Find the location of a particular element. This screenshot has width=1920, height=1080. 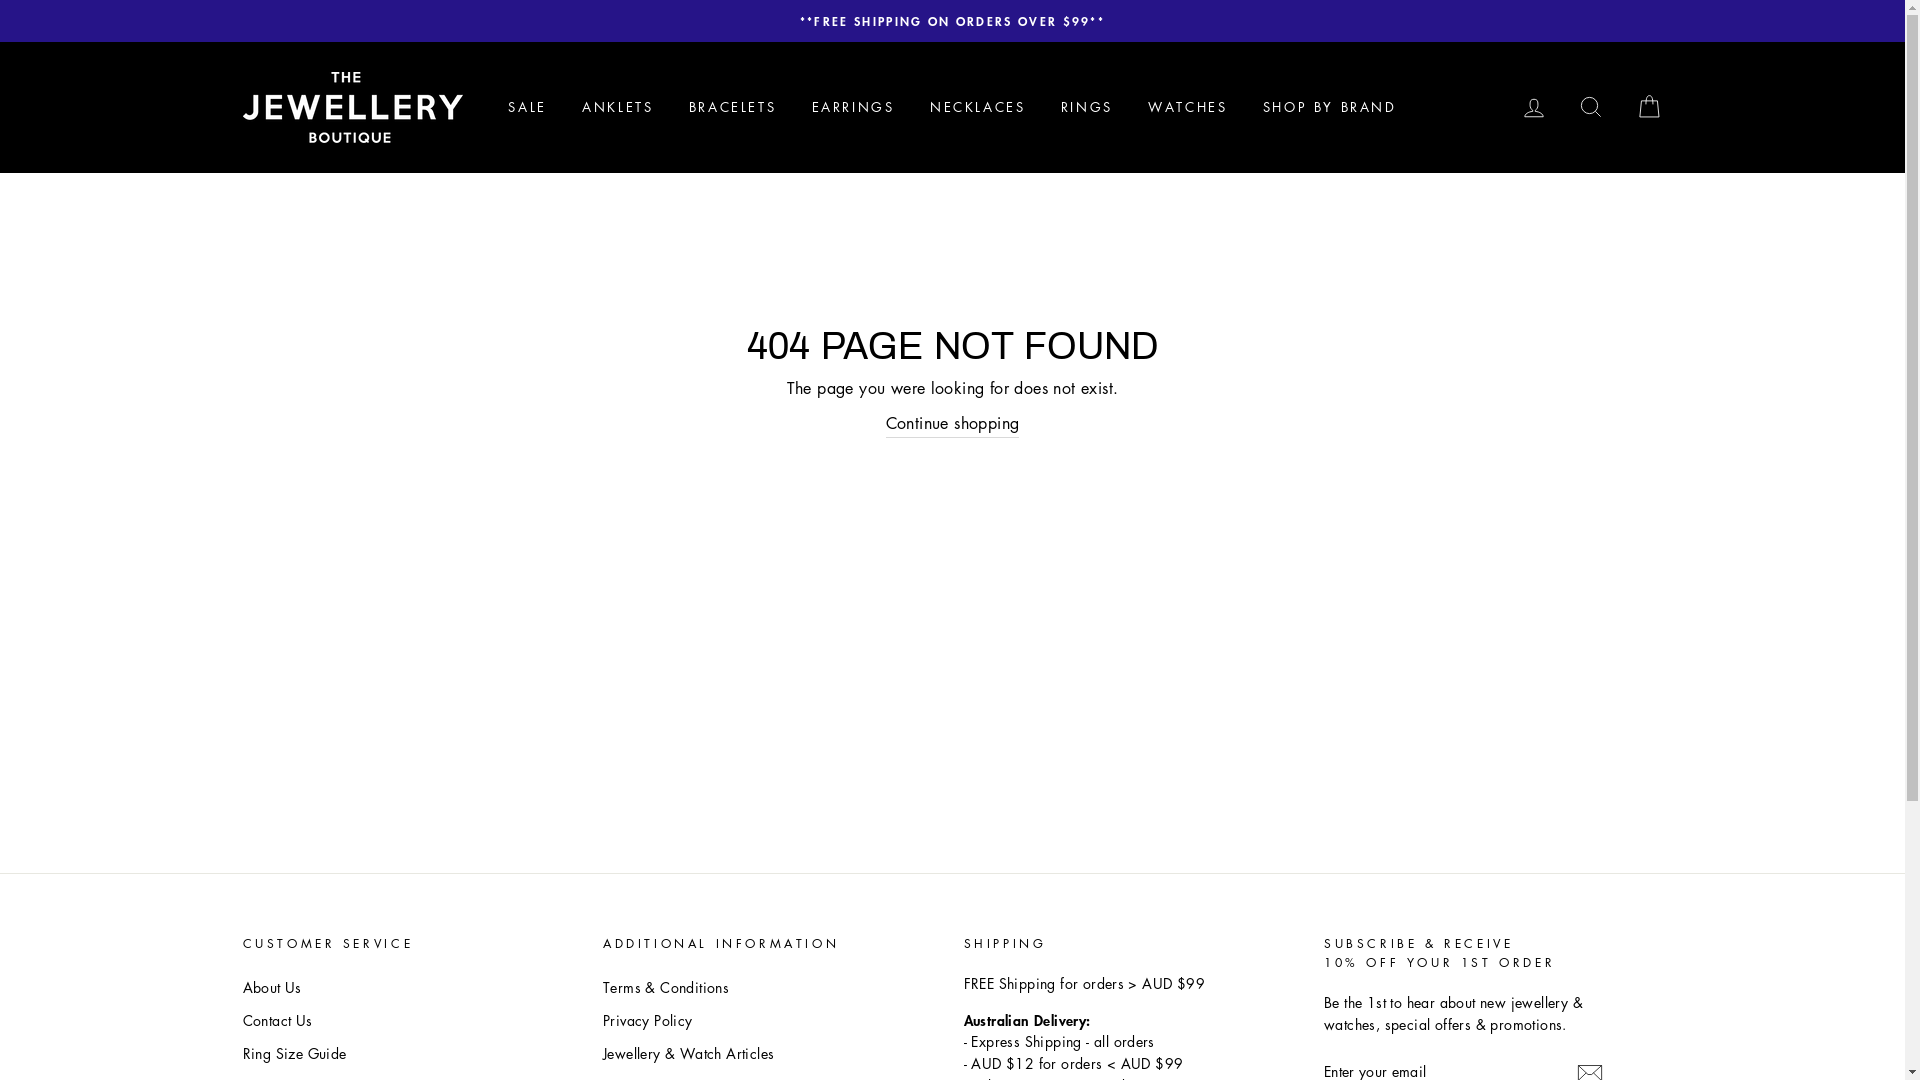

LOG IN is located at coordinates (1534, 108).